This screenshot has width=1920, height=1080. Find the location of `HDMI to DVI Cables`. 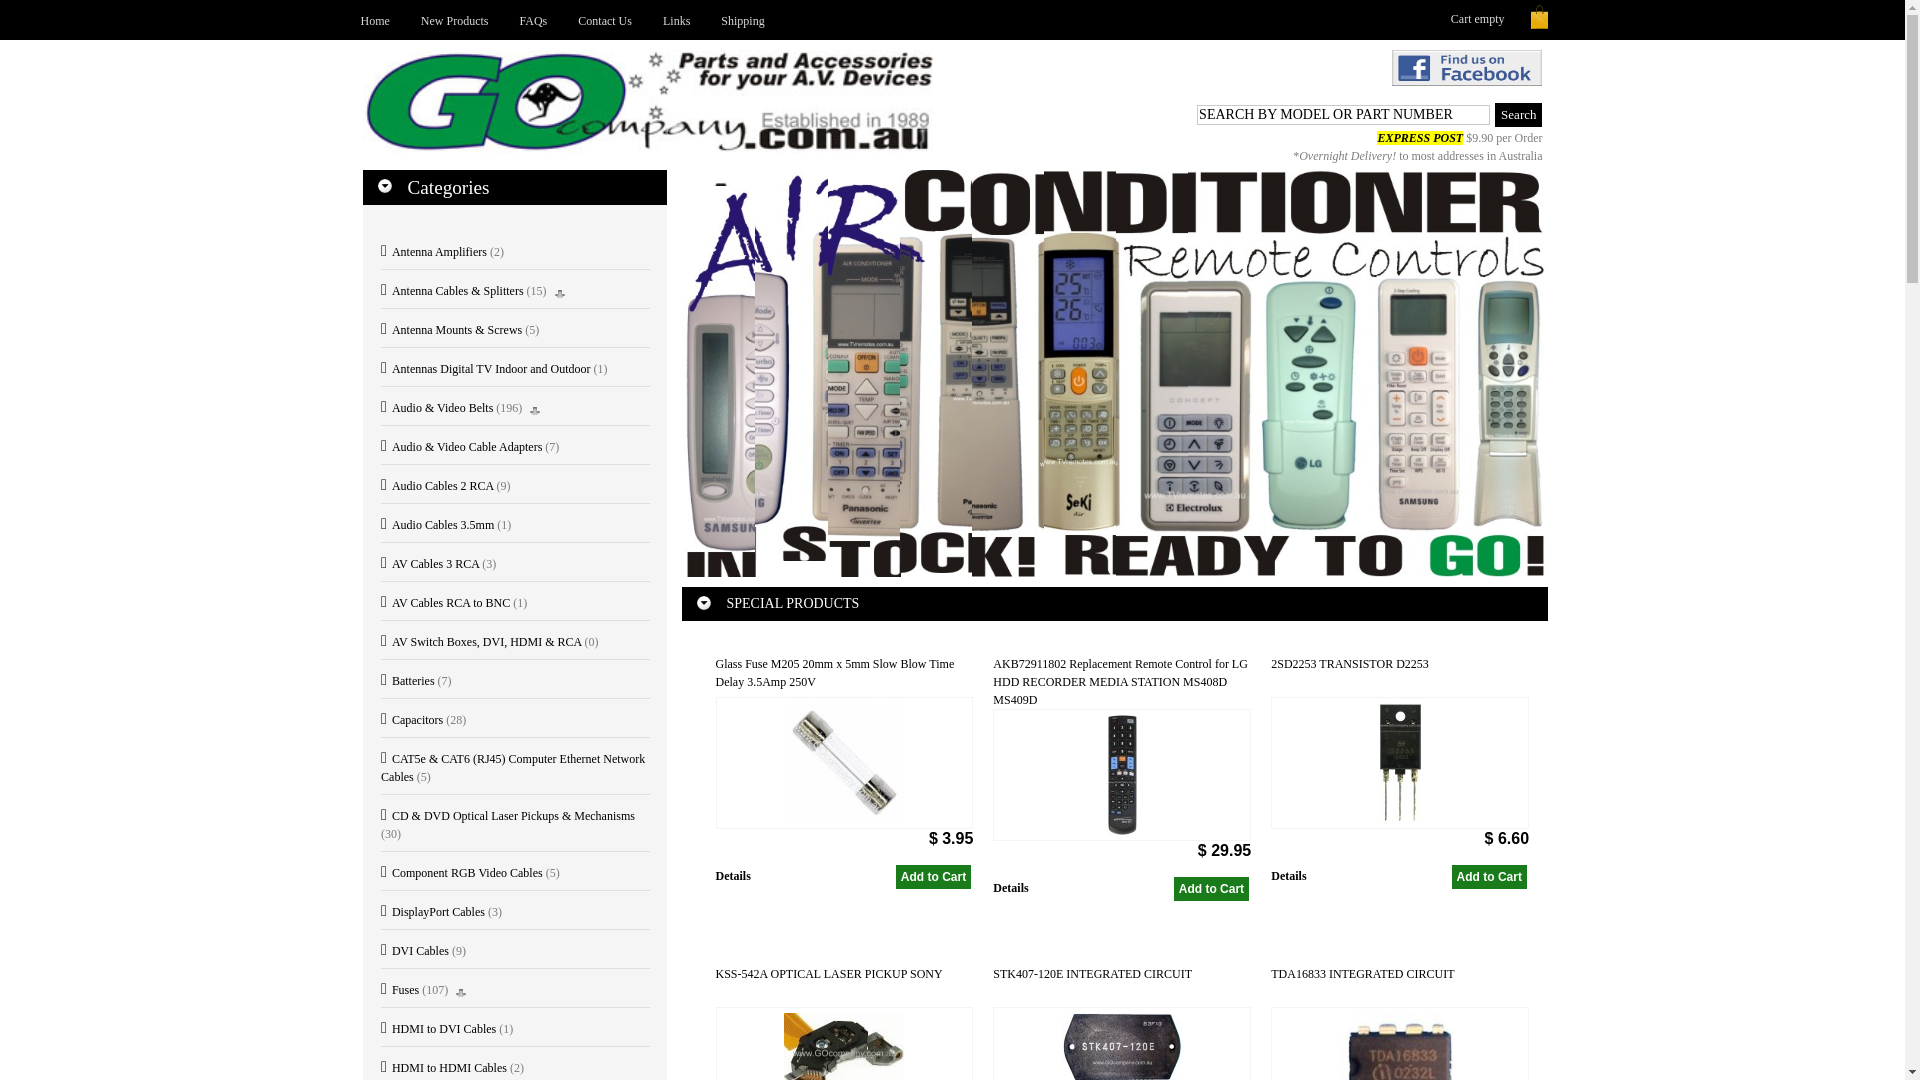

HDMI to DVI Cables is located at coordinates (438, 1029).